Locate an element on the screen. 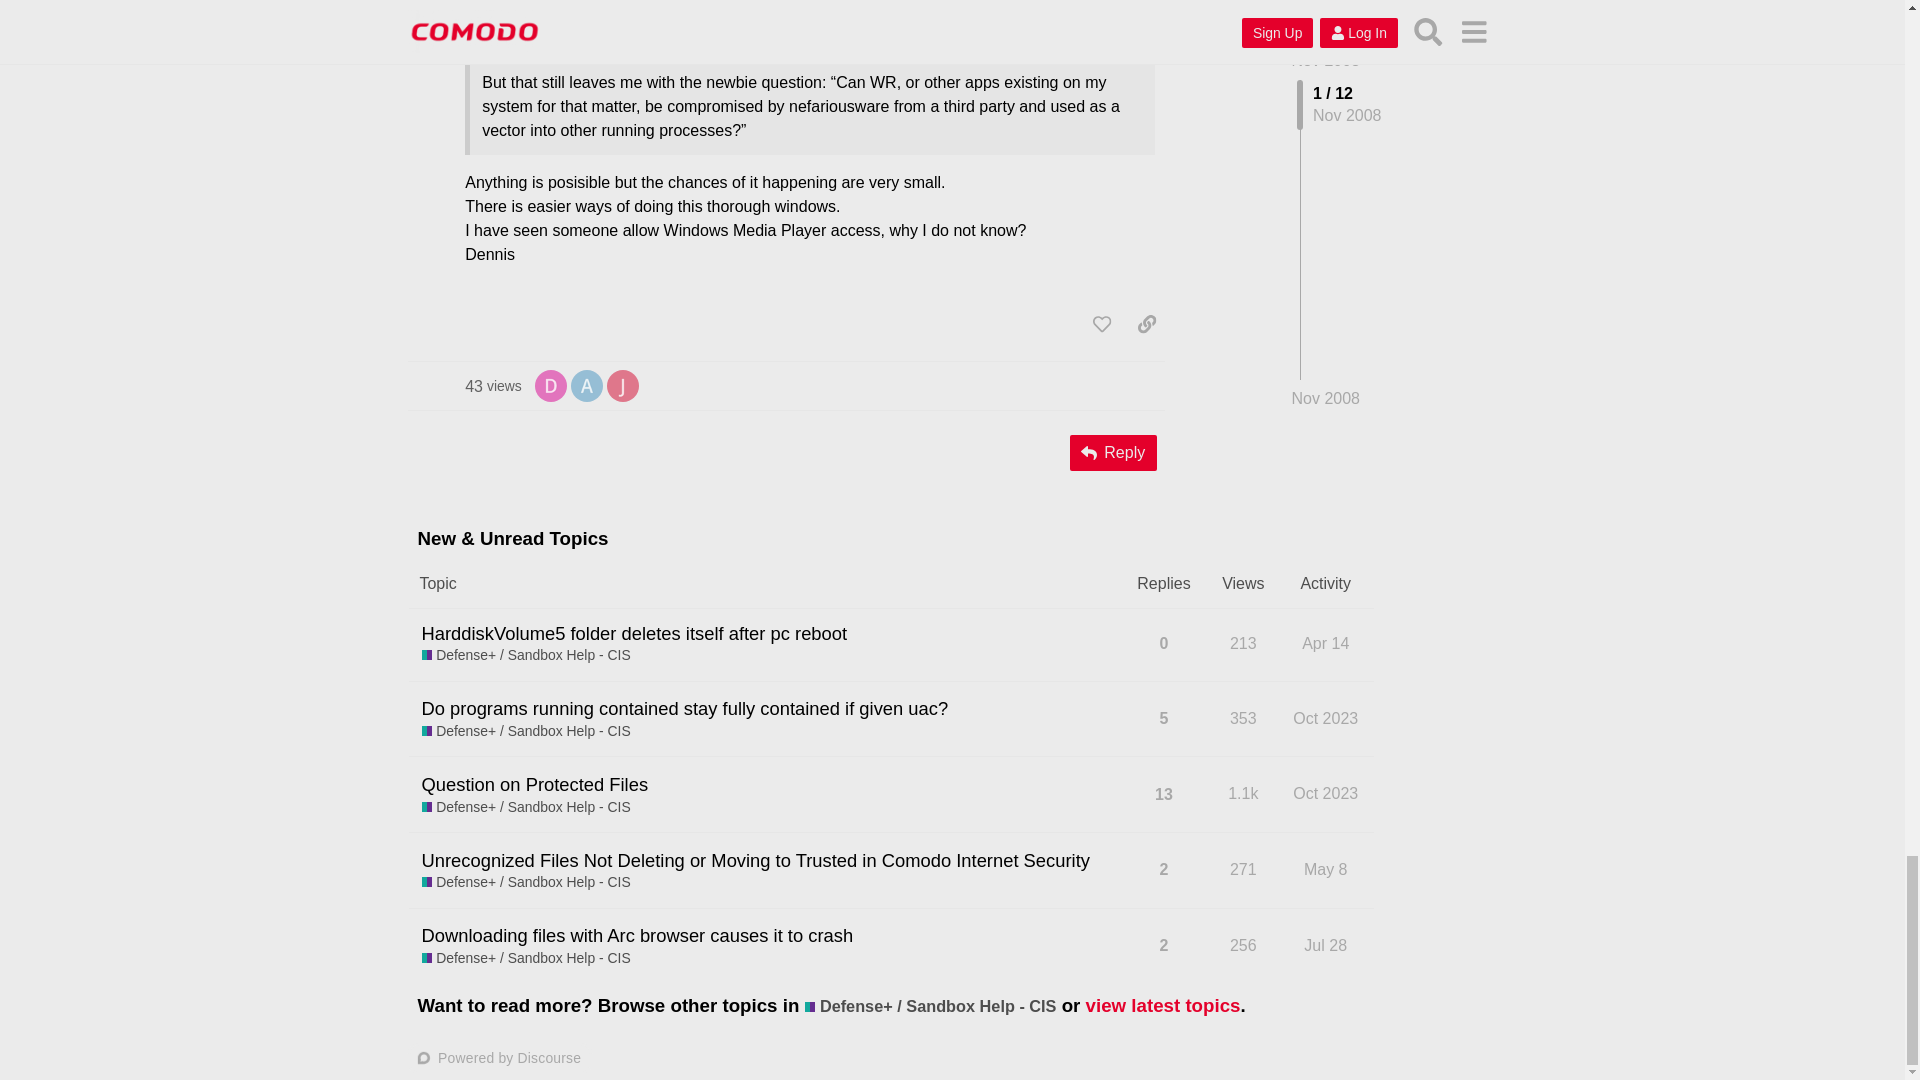 The height and width of the screenshot is (1080, 1920). Dennis2 is located at coordinates (550, 384).